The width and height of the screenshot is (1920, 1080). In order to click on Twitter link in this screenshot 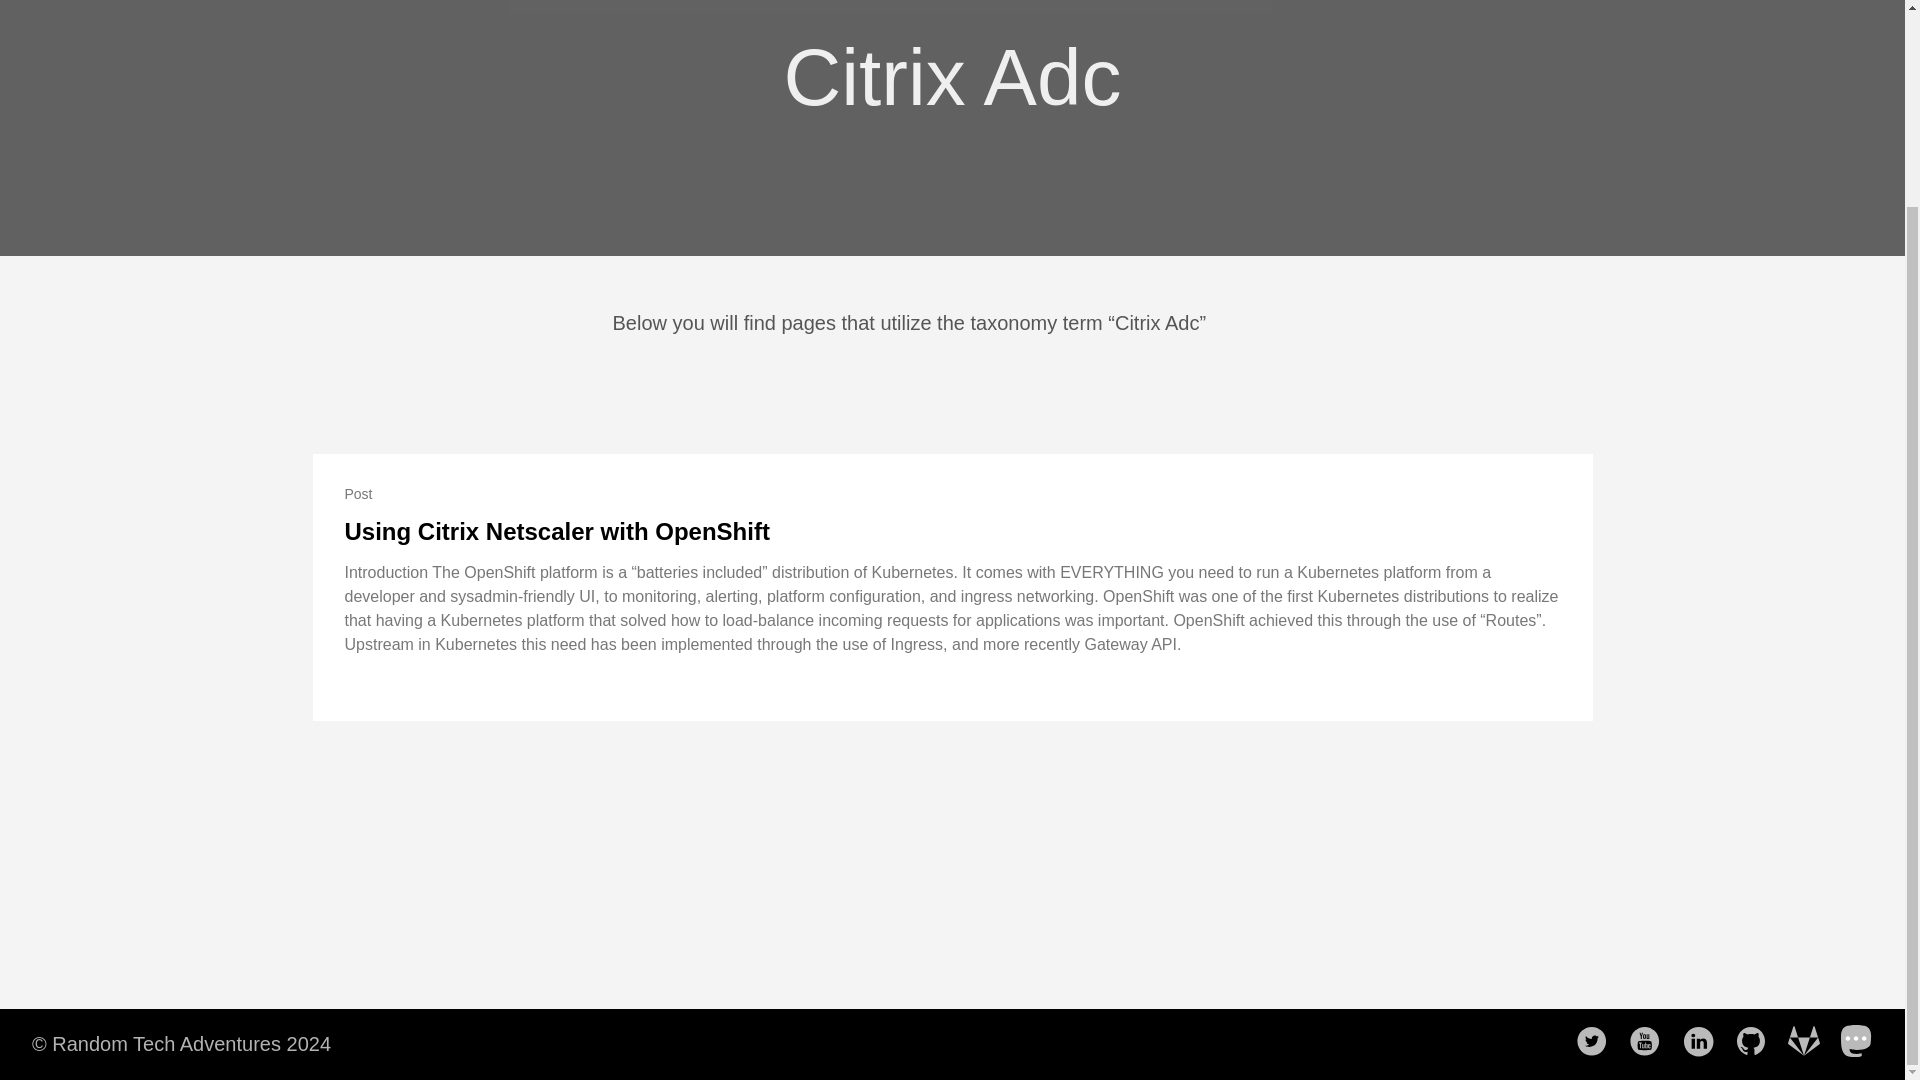, I will do `click(1598, 1042)`.